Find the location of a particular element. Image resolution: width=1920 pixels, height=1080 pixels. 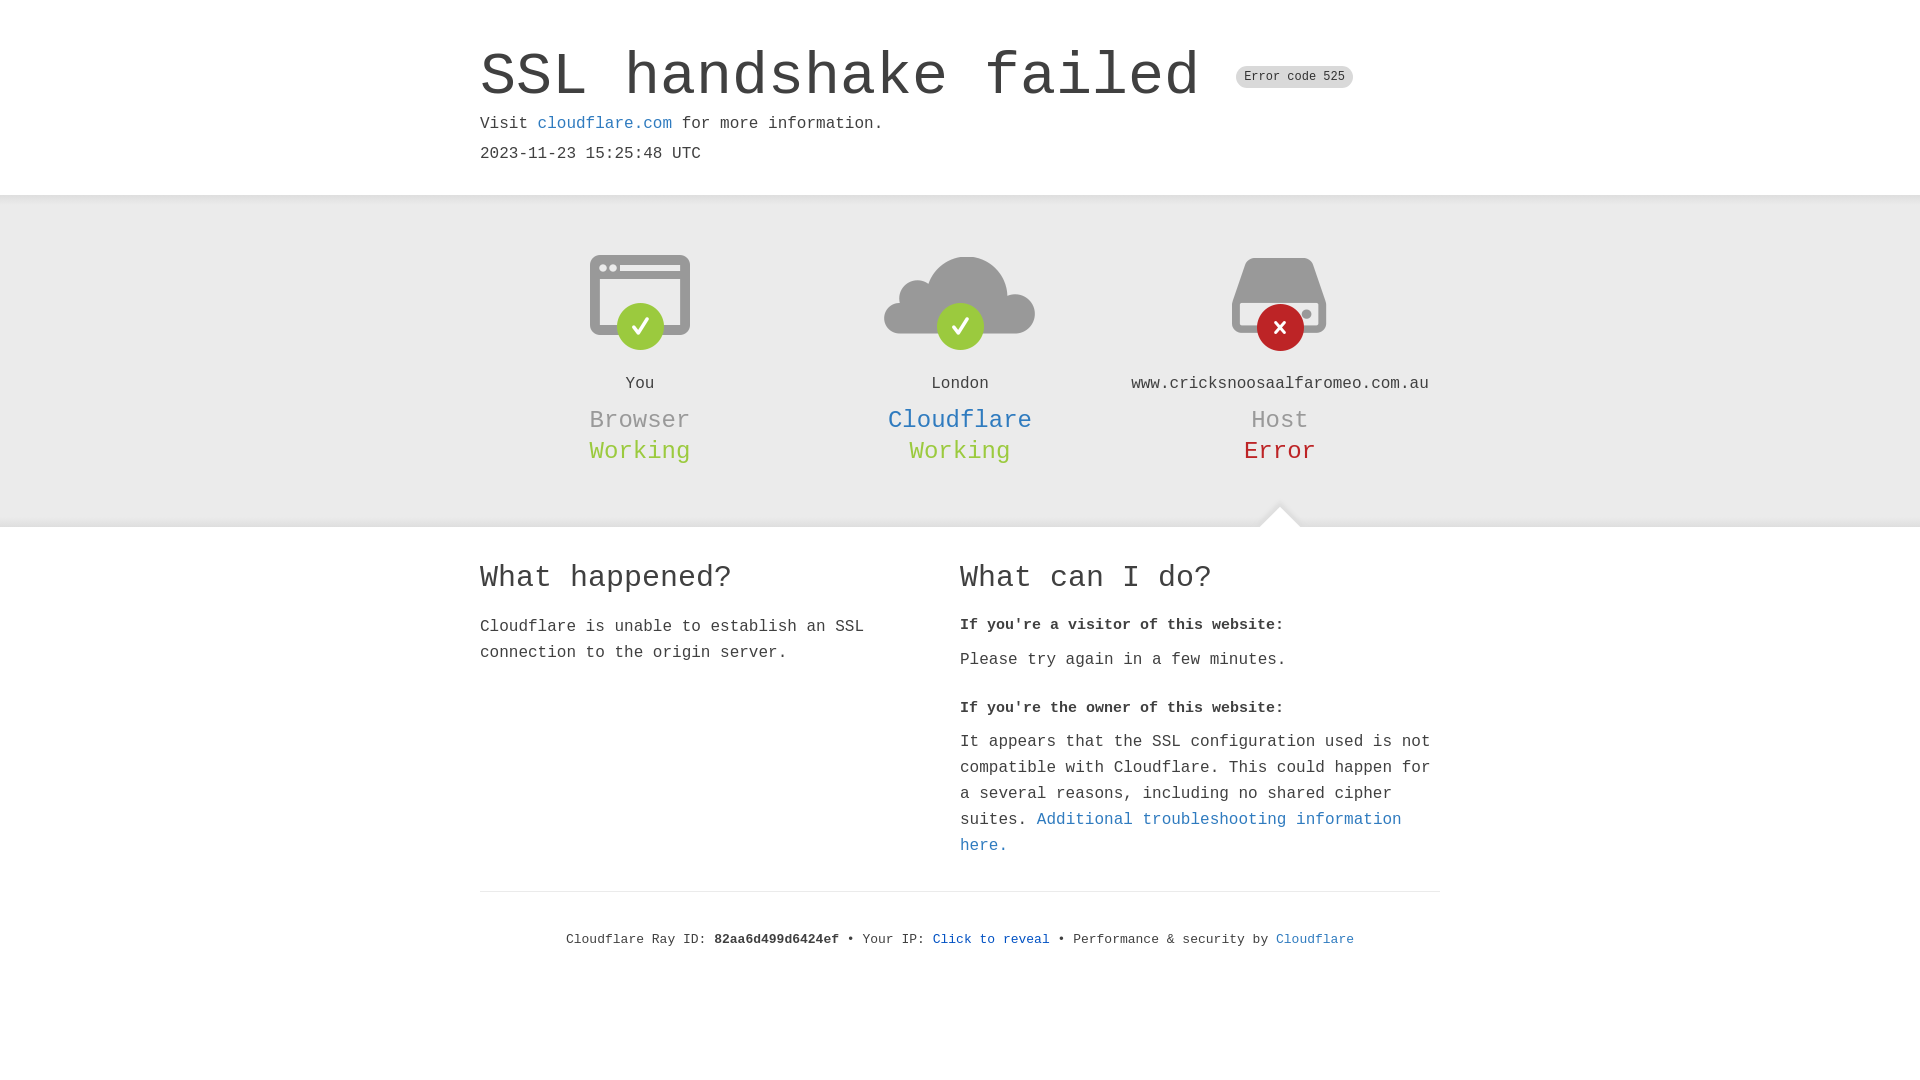

cloudflare.com is located at coordinates (605, 124).